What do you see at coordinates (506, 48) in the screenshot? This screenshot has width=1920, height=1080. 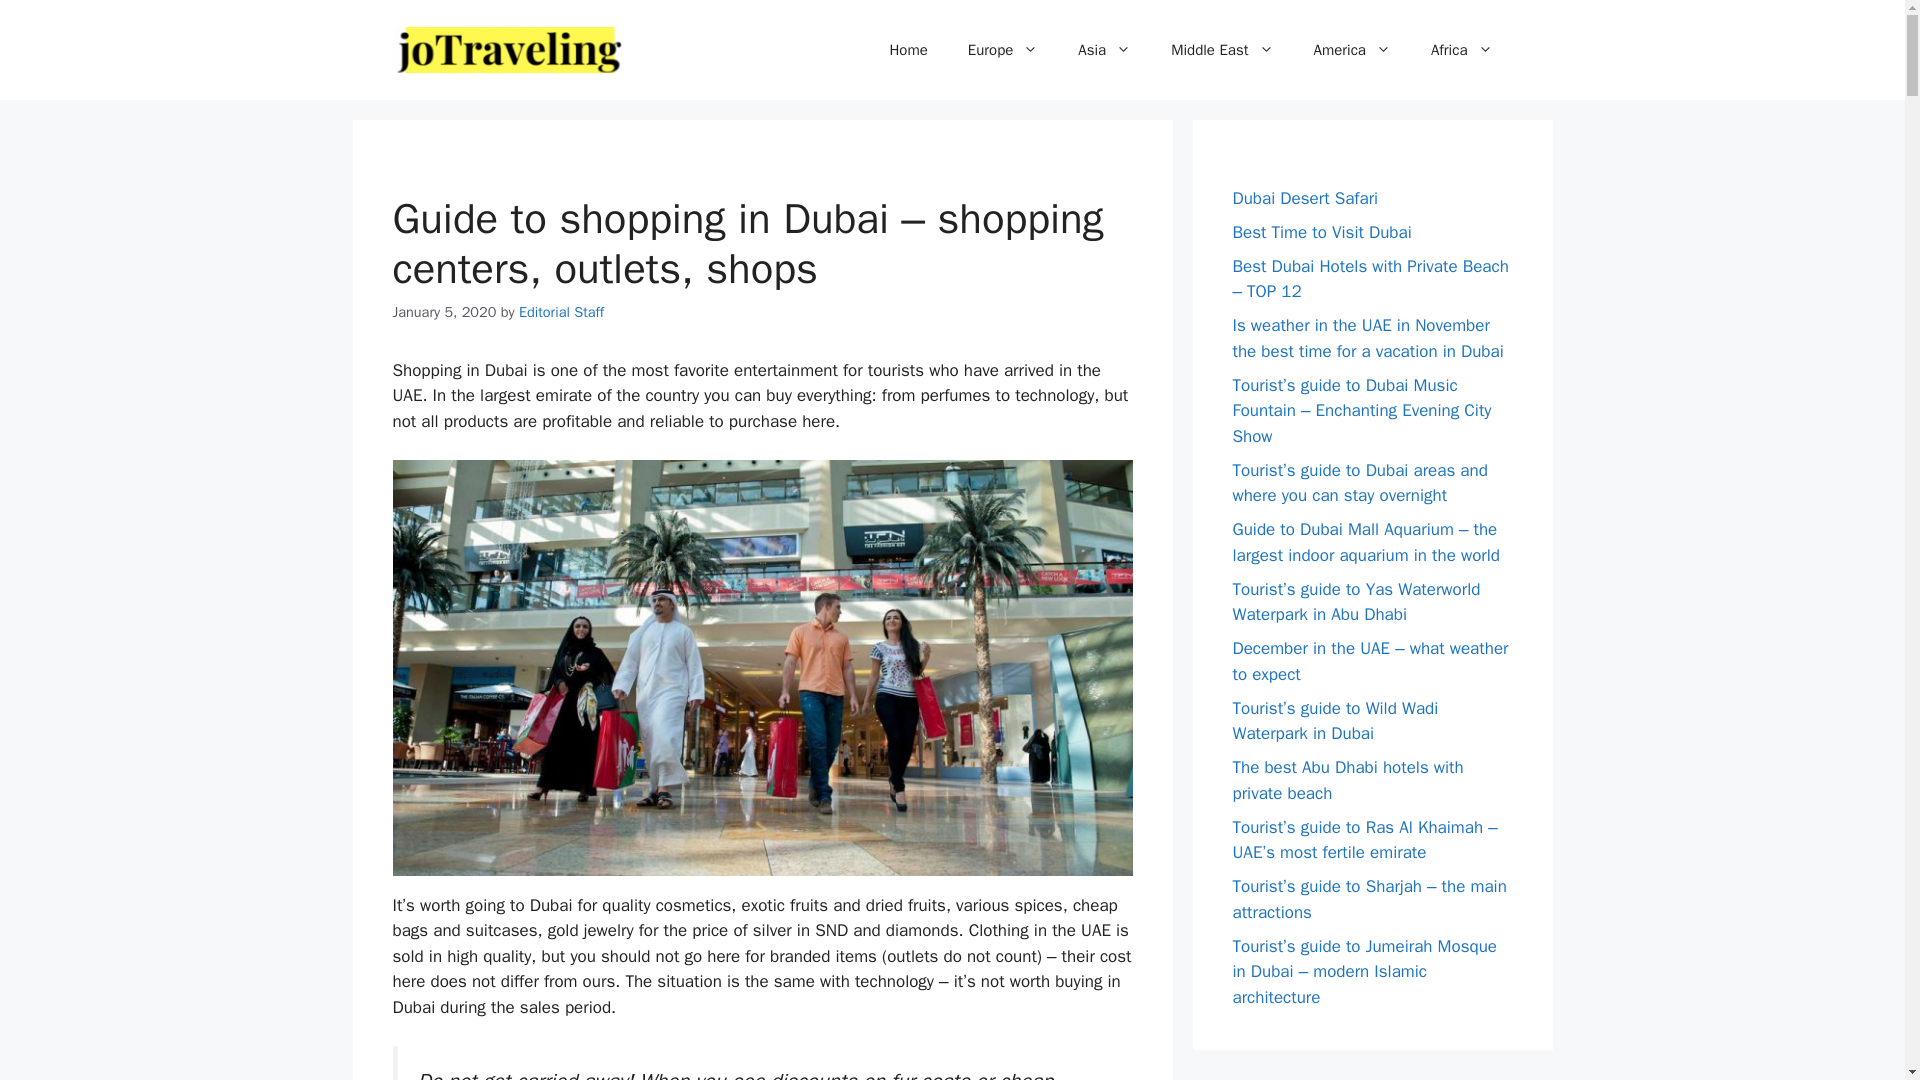 I see `Joys of Traveling` at bounding box center [506, 48].